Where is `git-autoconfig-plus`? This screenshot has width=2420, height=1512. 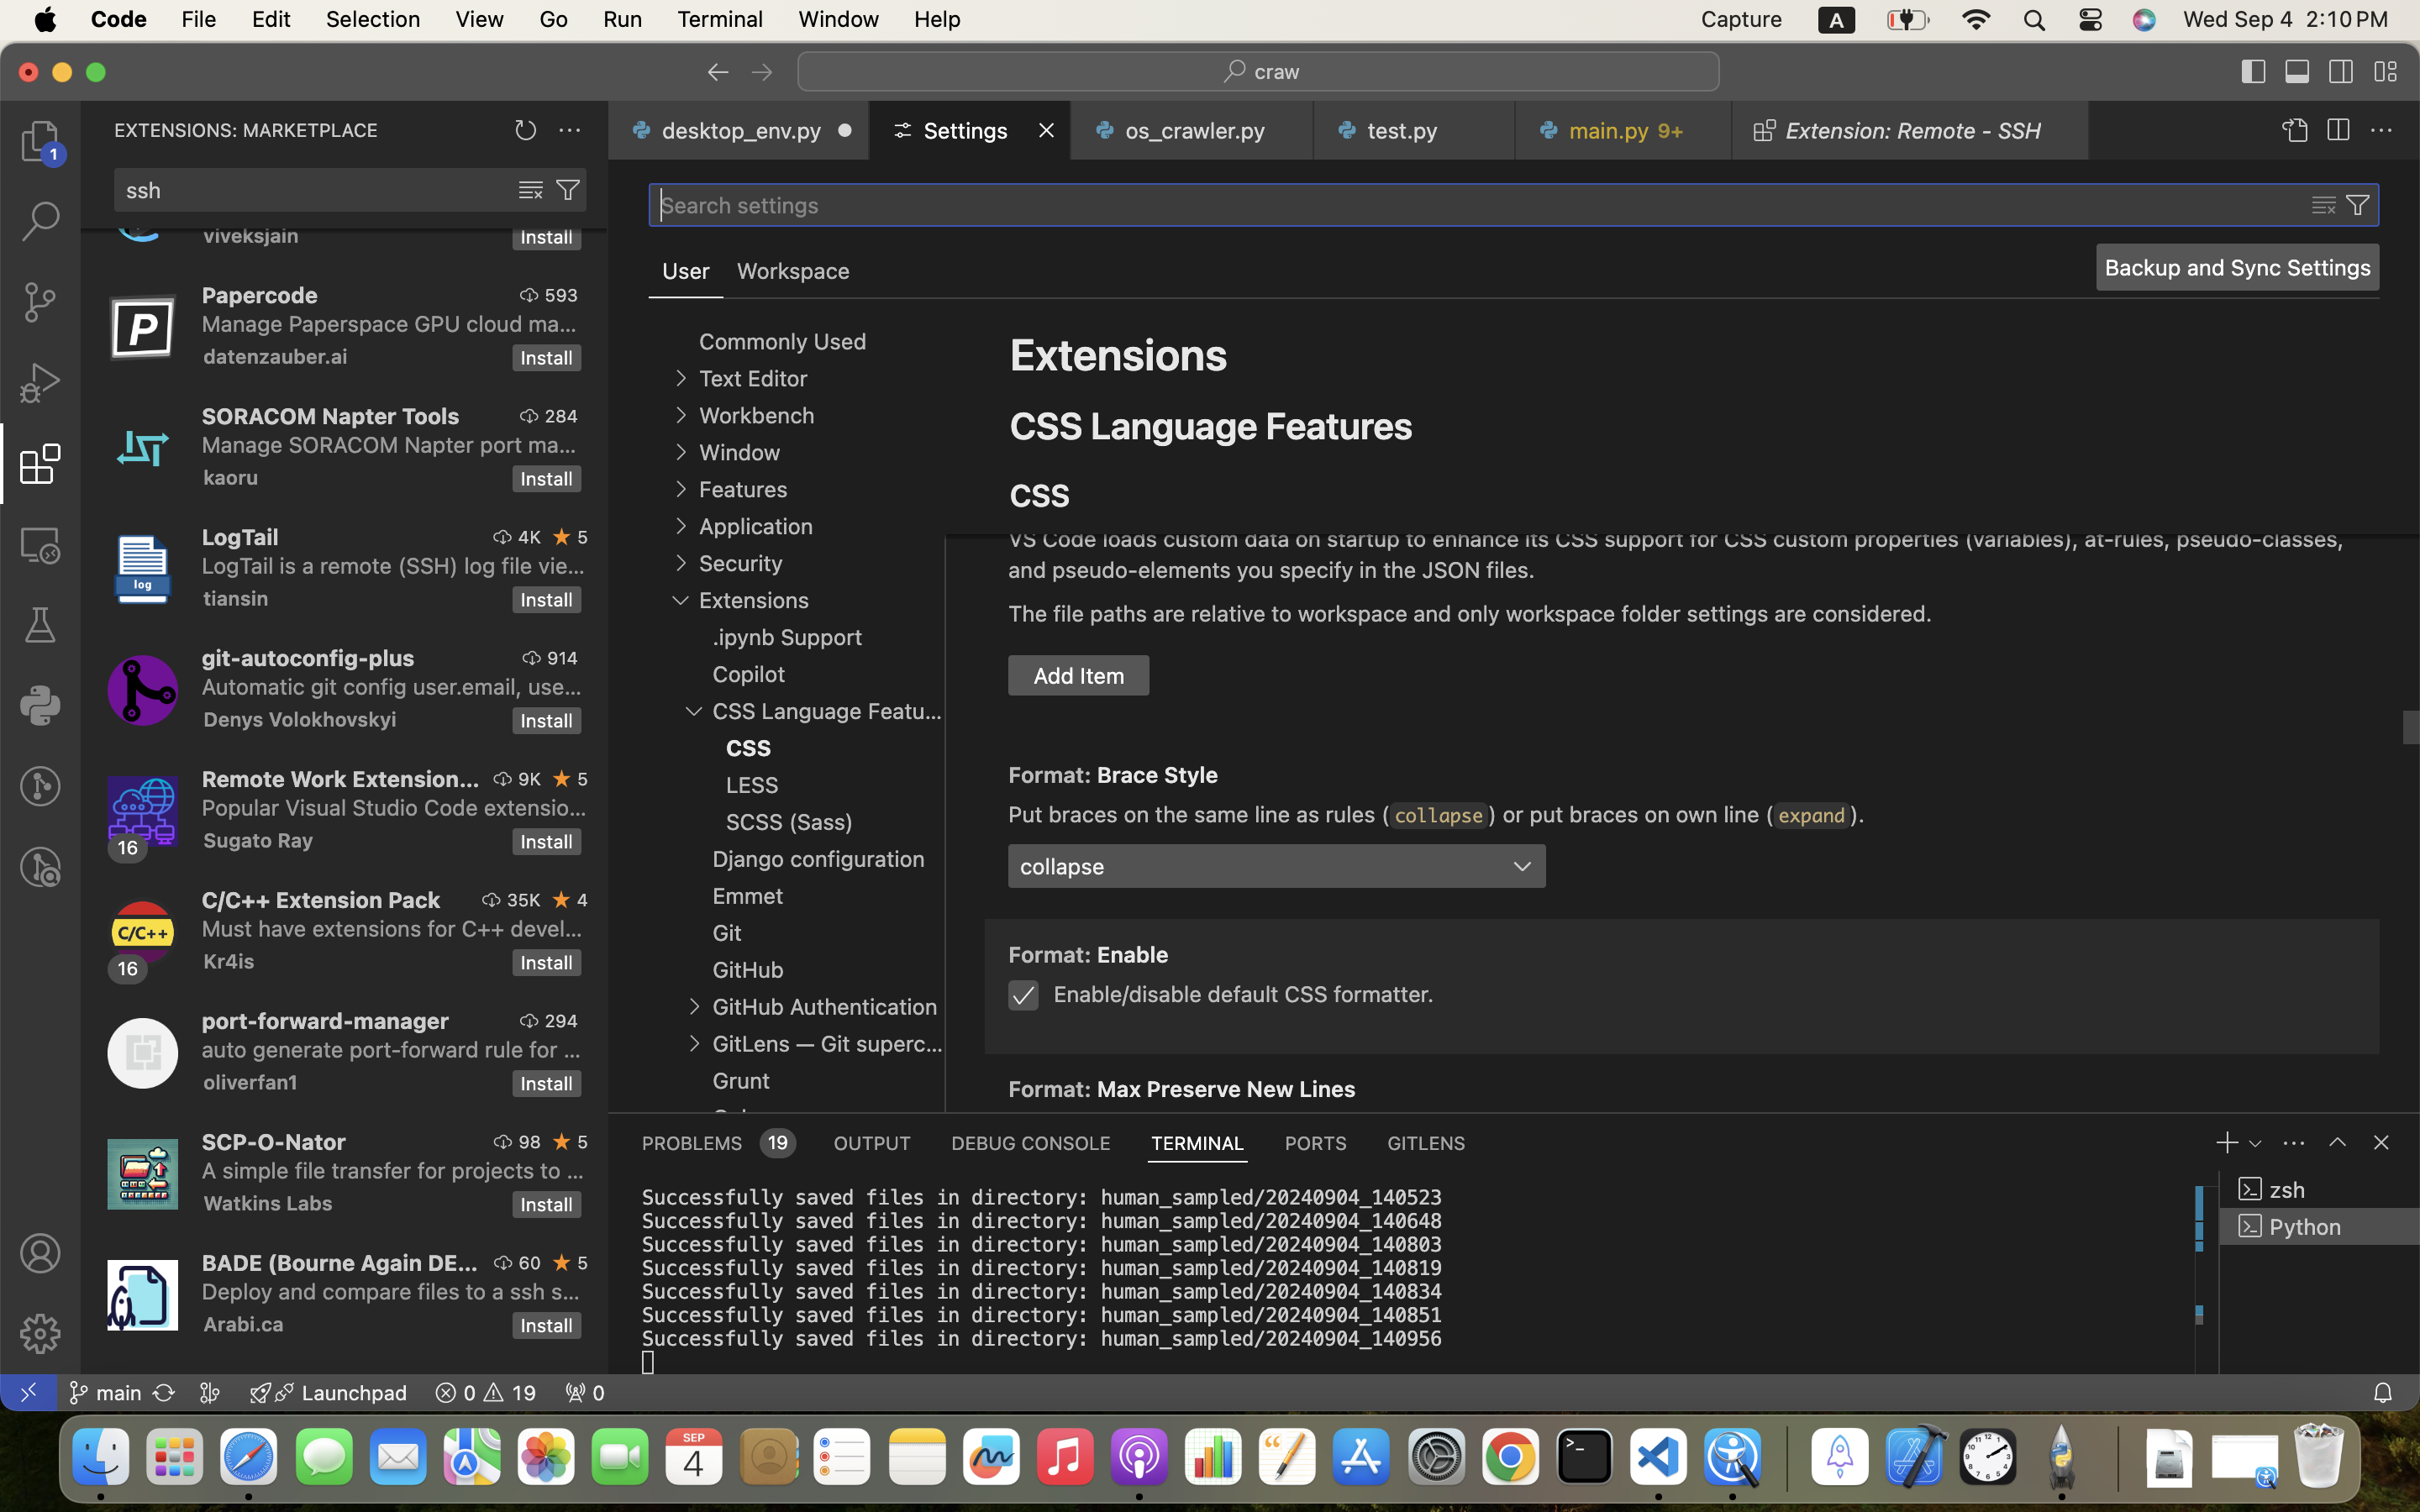 git-autoconfig-plus is located at coordinates (308, 658).